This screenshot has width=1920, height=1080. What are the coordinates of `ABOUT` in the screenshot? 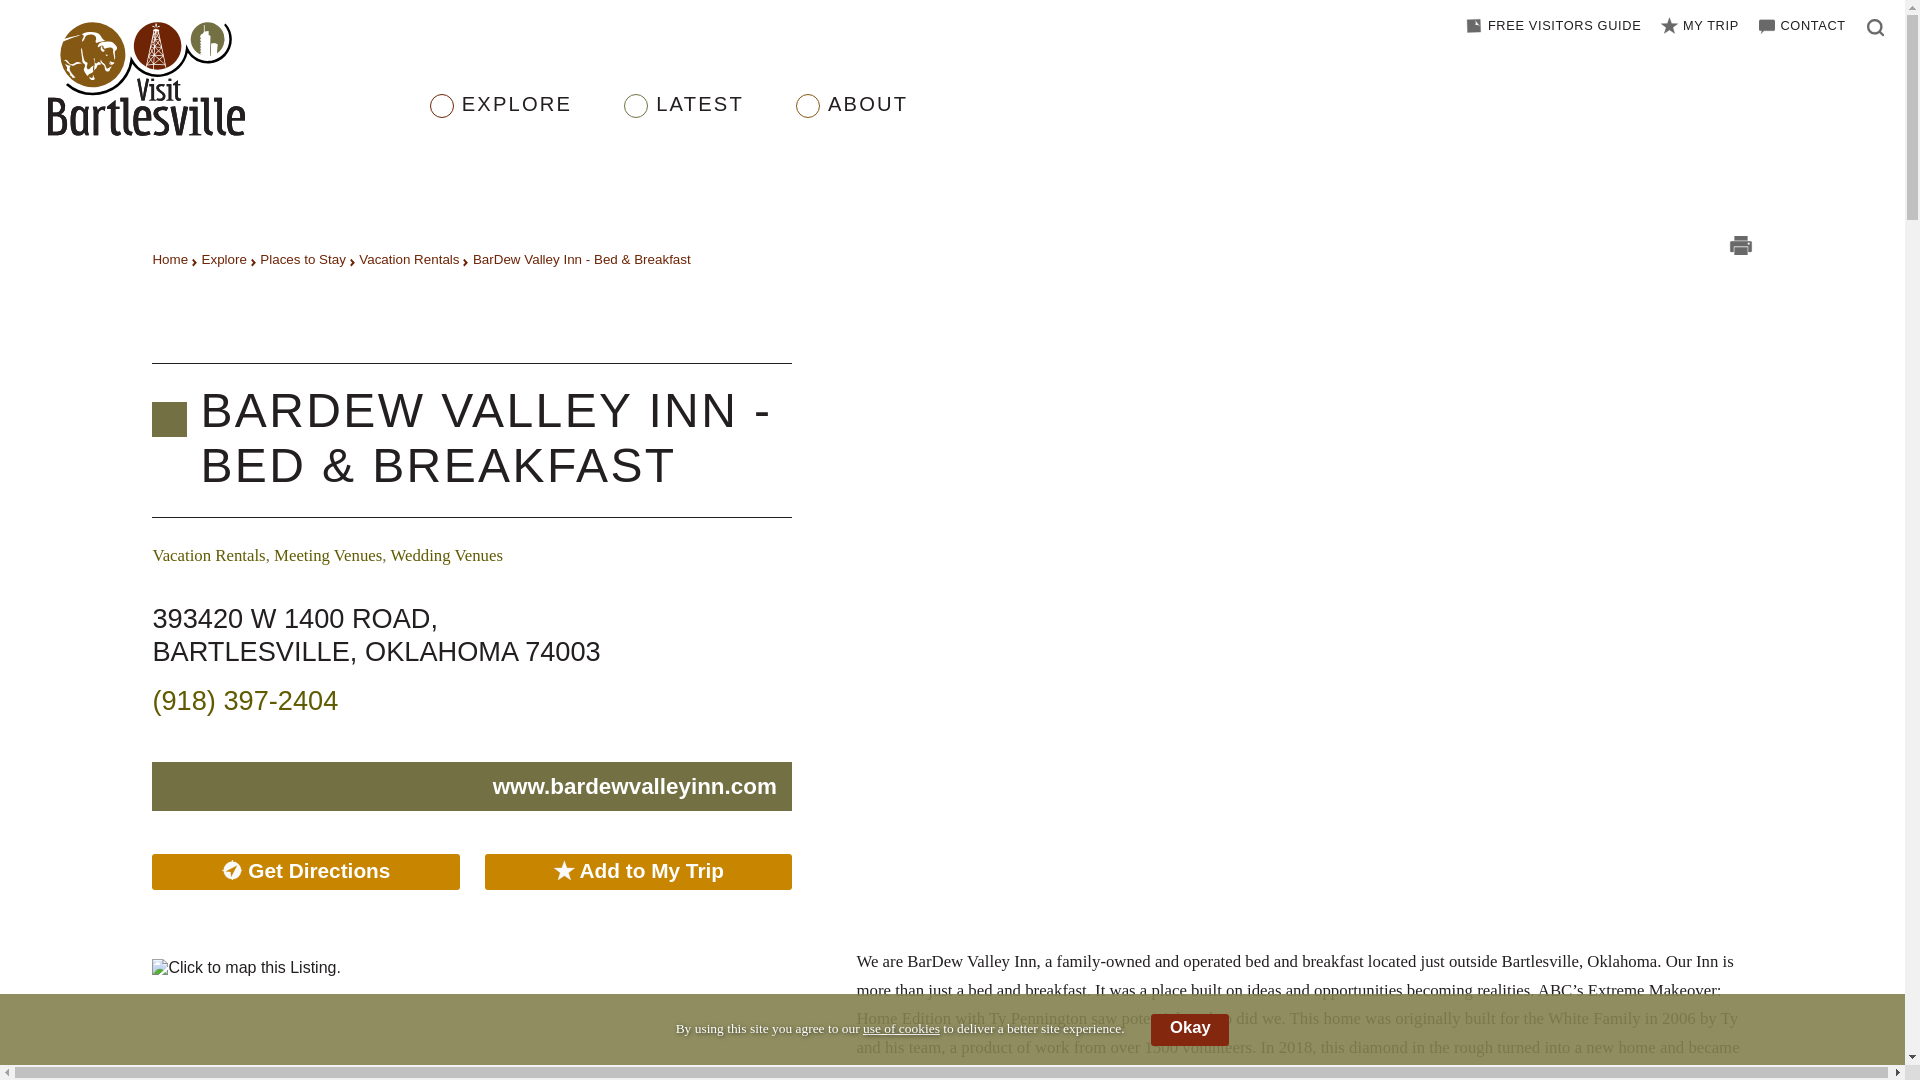 It's located at (868, 120).